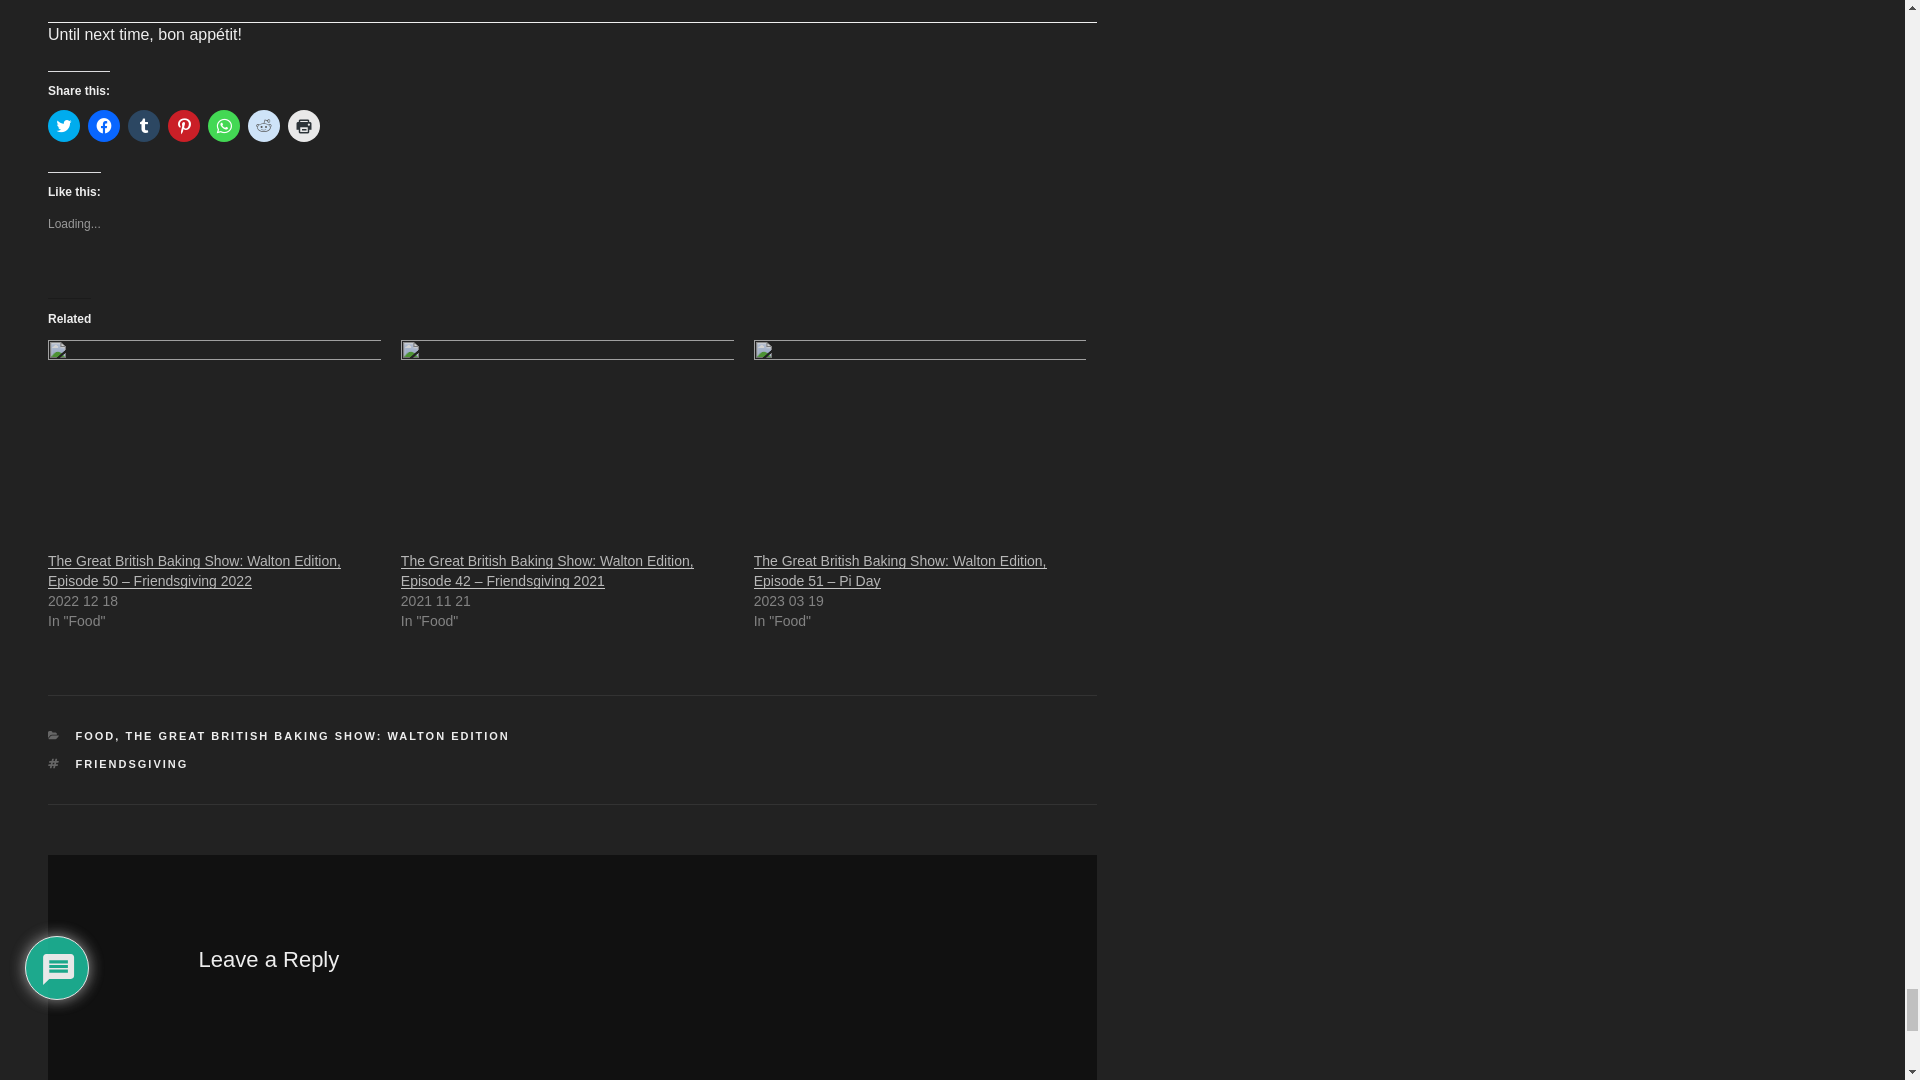 The width and height of the screenshot is (1920, 1080). What do you see at coordinates (184, 126) in the screenshot?
I see `Click to share on Pinterest` at bounding box center [184, 126].